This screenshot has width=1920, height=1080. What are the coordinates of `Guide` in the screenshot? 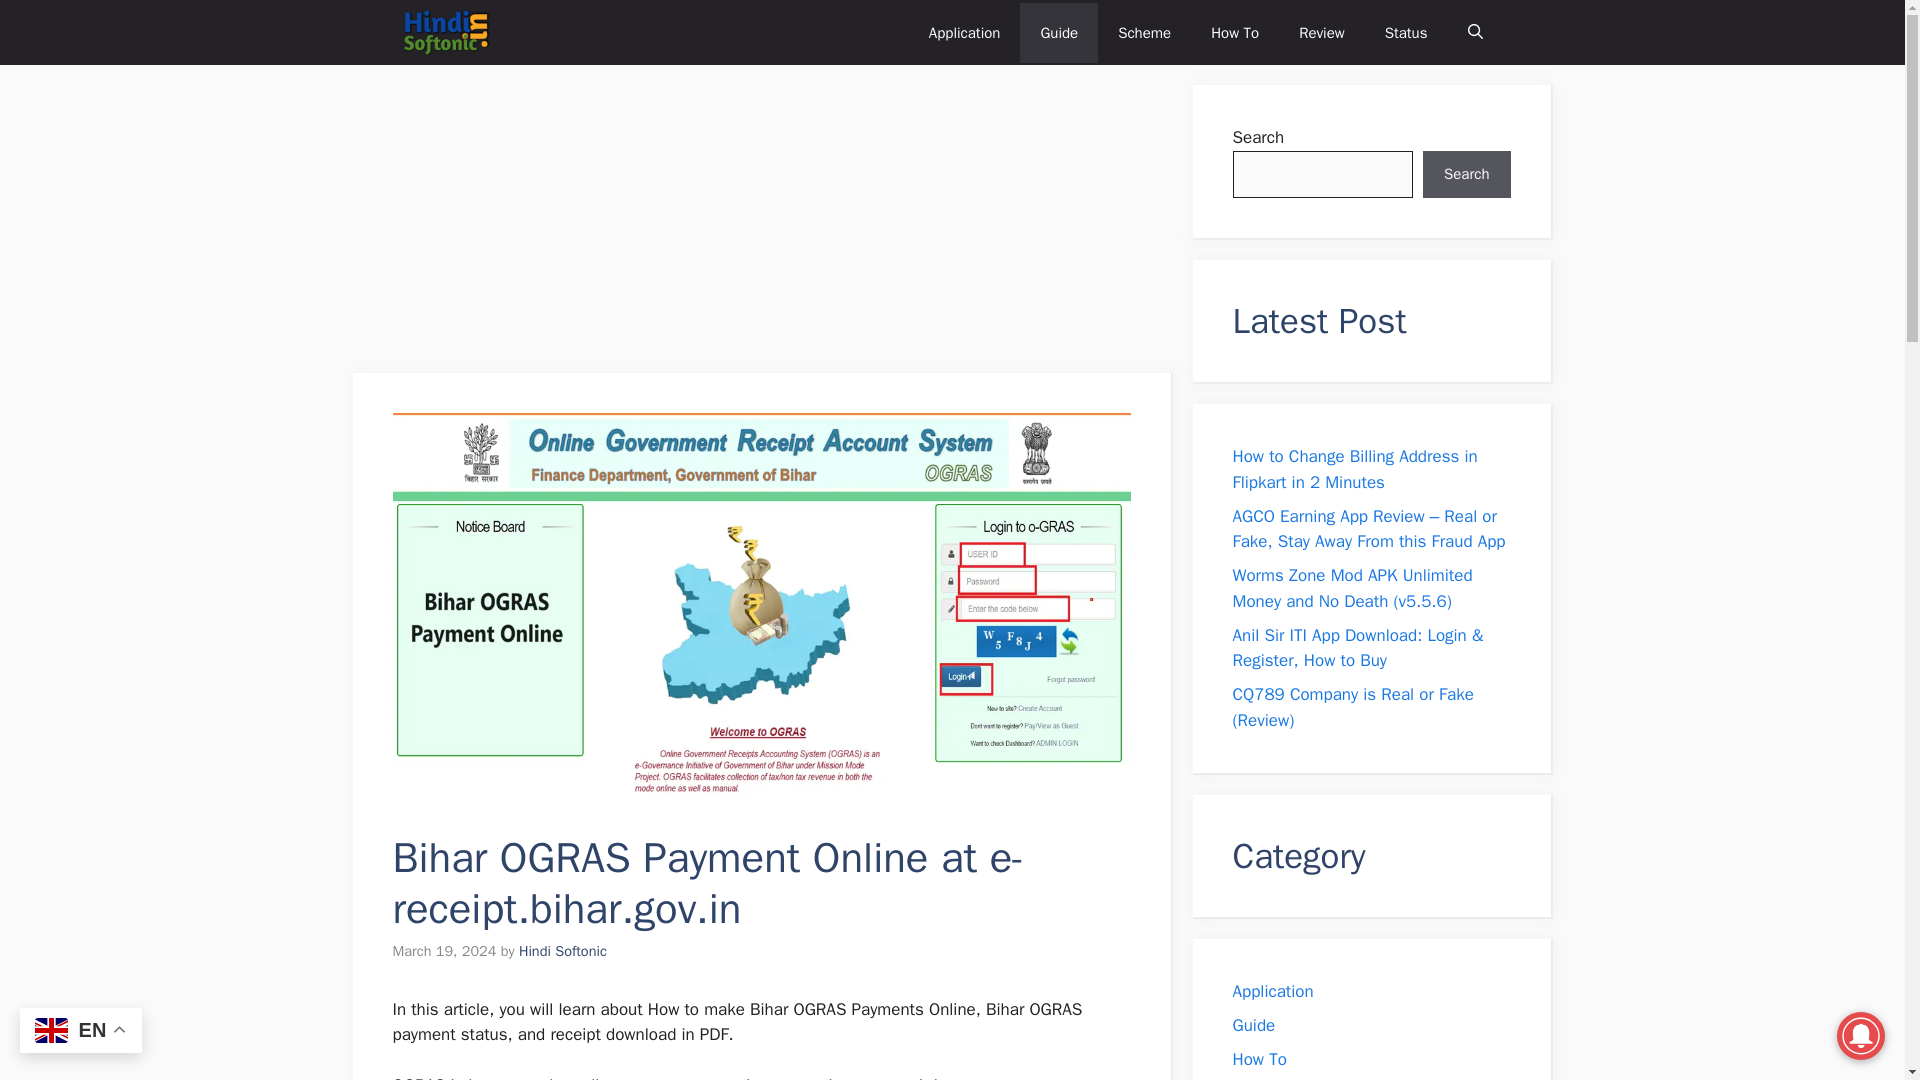 It's located at (1058, 32).